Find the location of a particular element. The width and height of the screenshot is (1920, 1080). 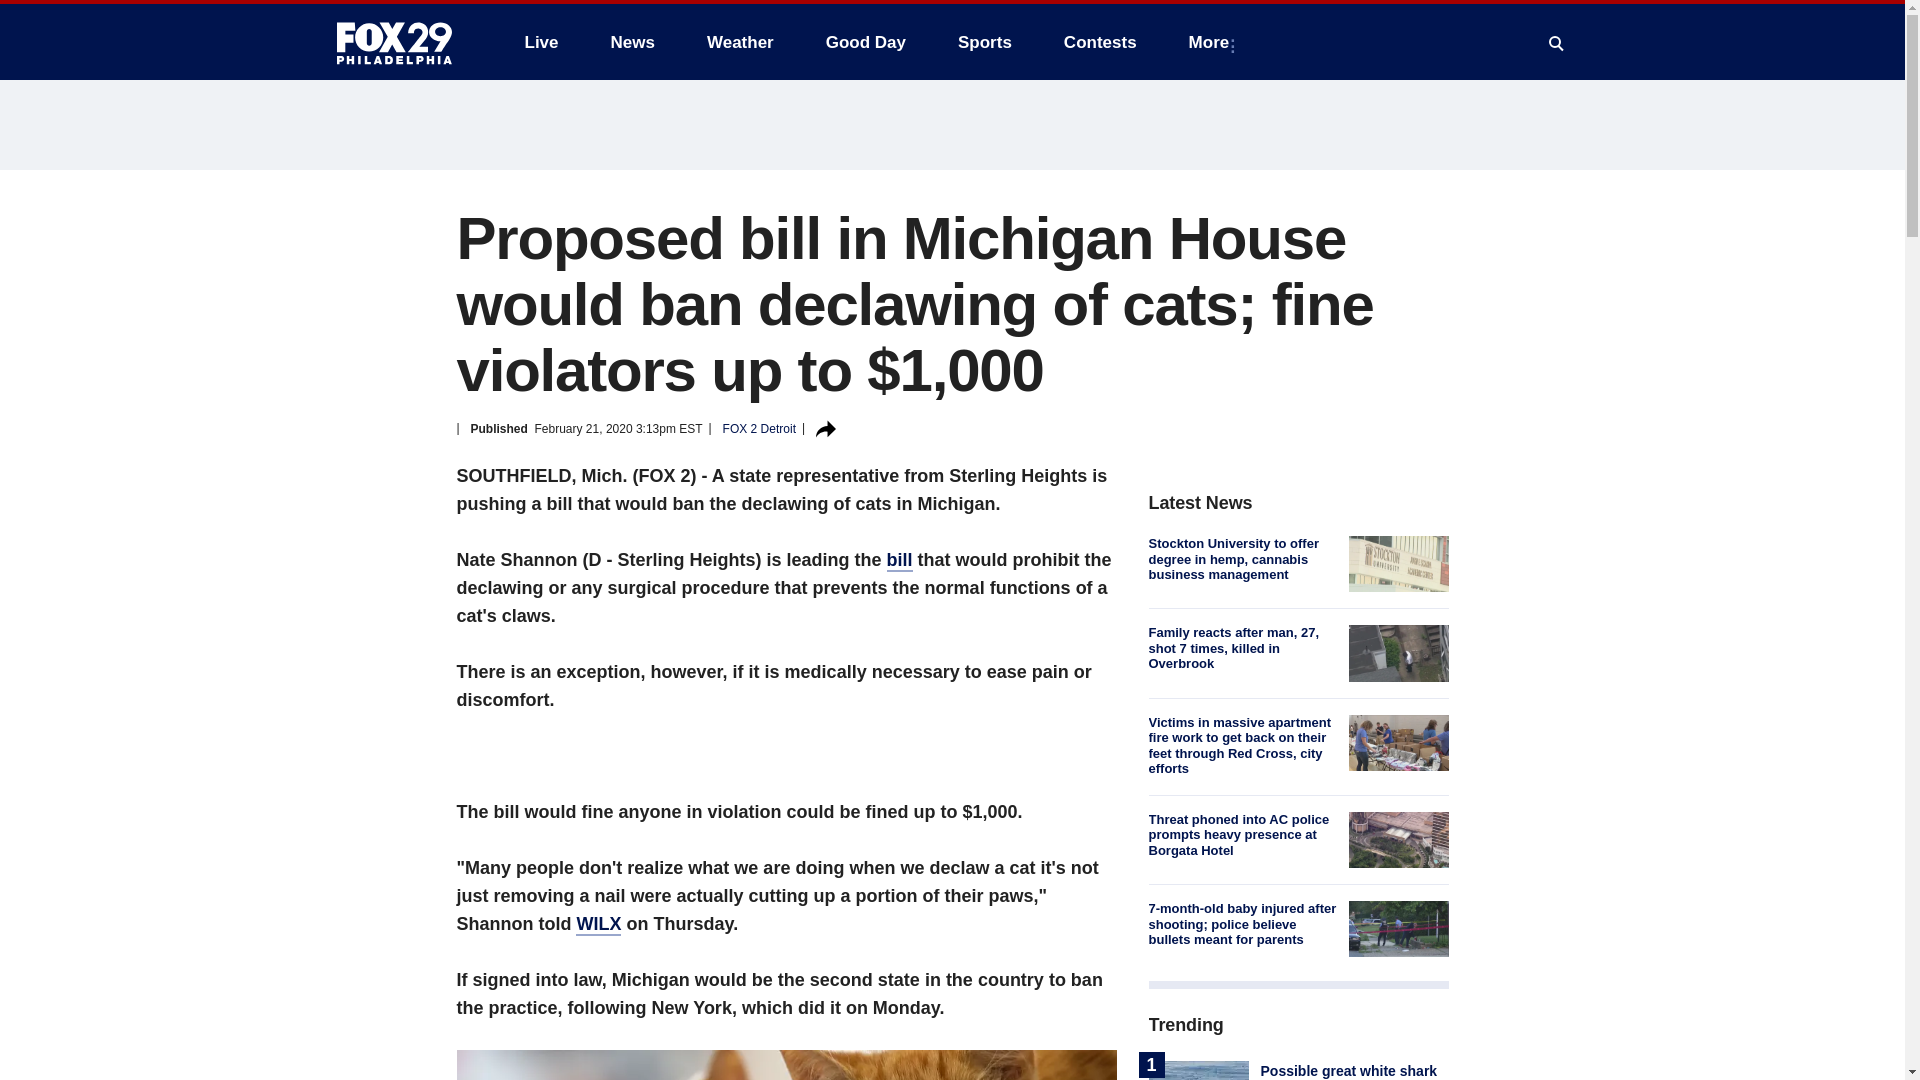

Good Day is located at coordinates (866, 42).